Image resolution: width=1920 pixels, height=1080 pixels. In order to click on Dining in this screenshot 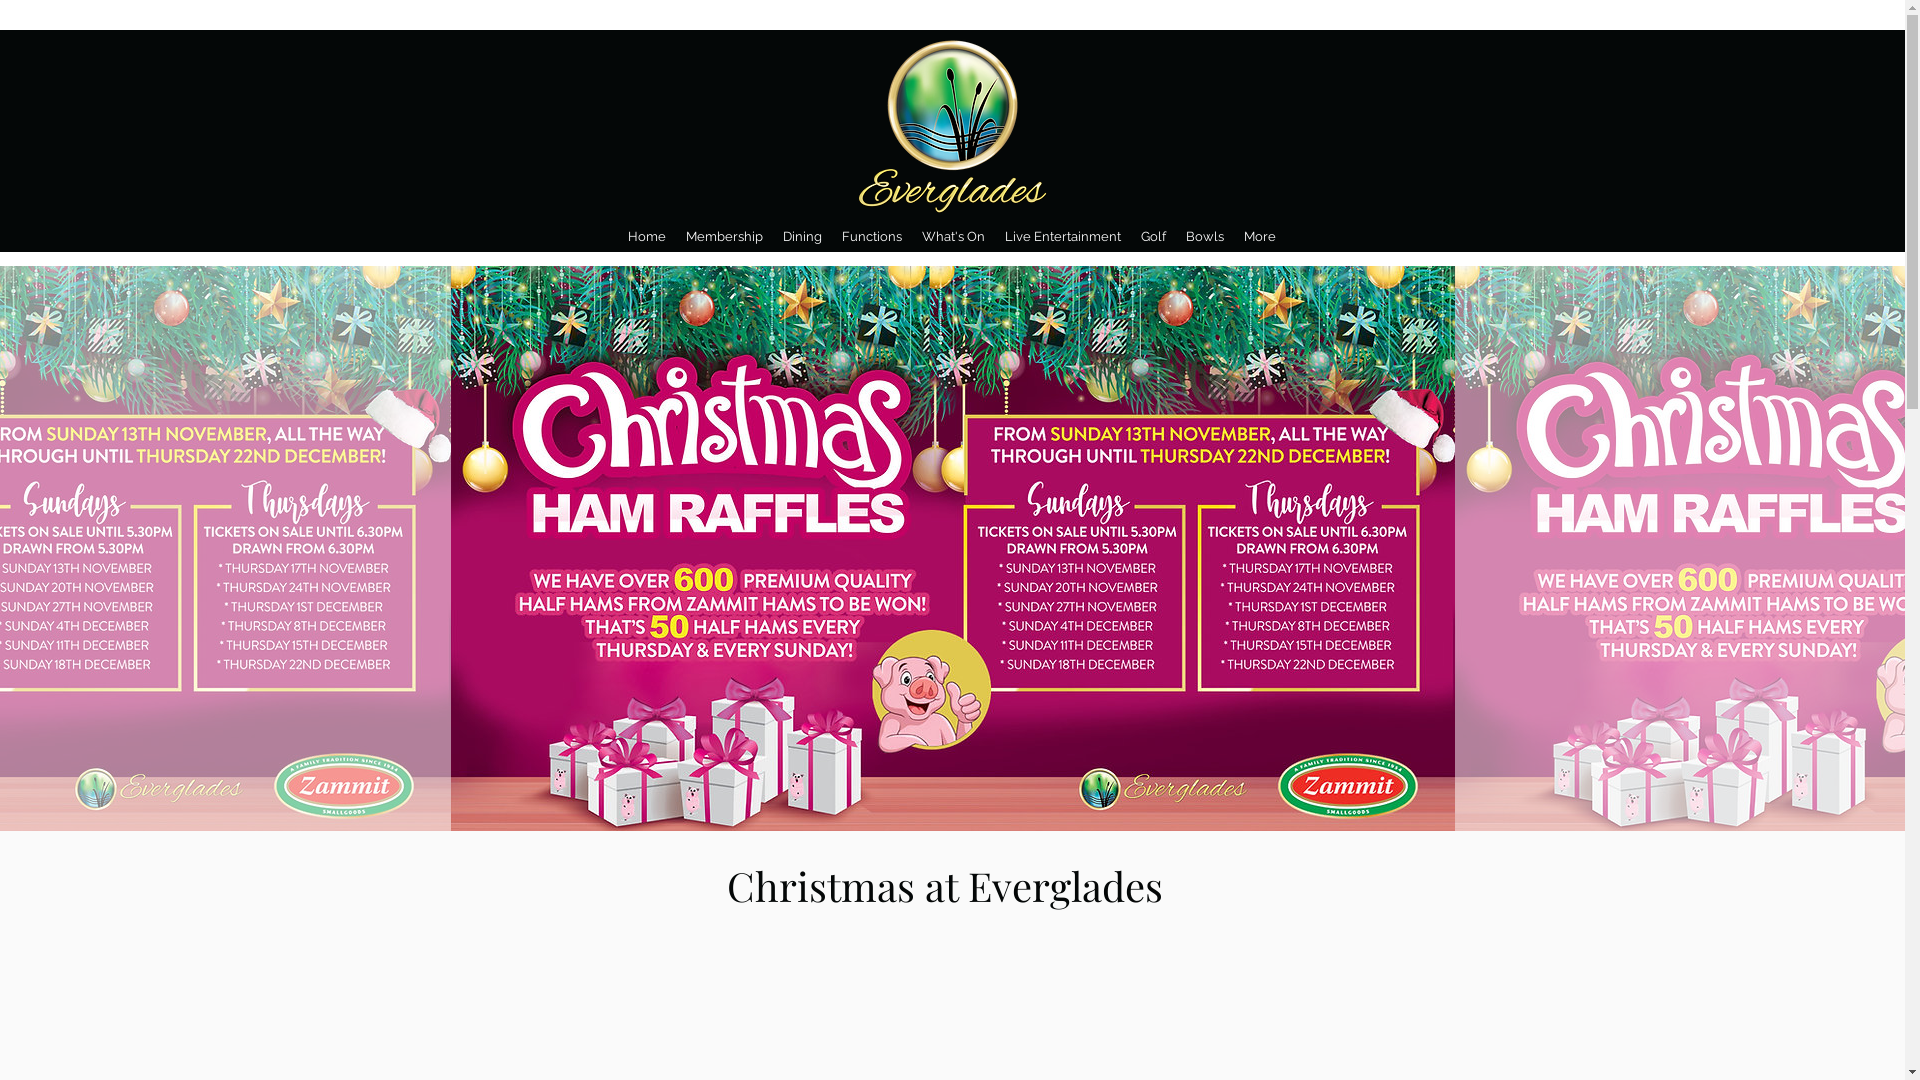, I will do `click(802, 237)`.